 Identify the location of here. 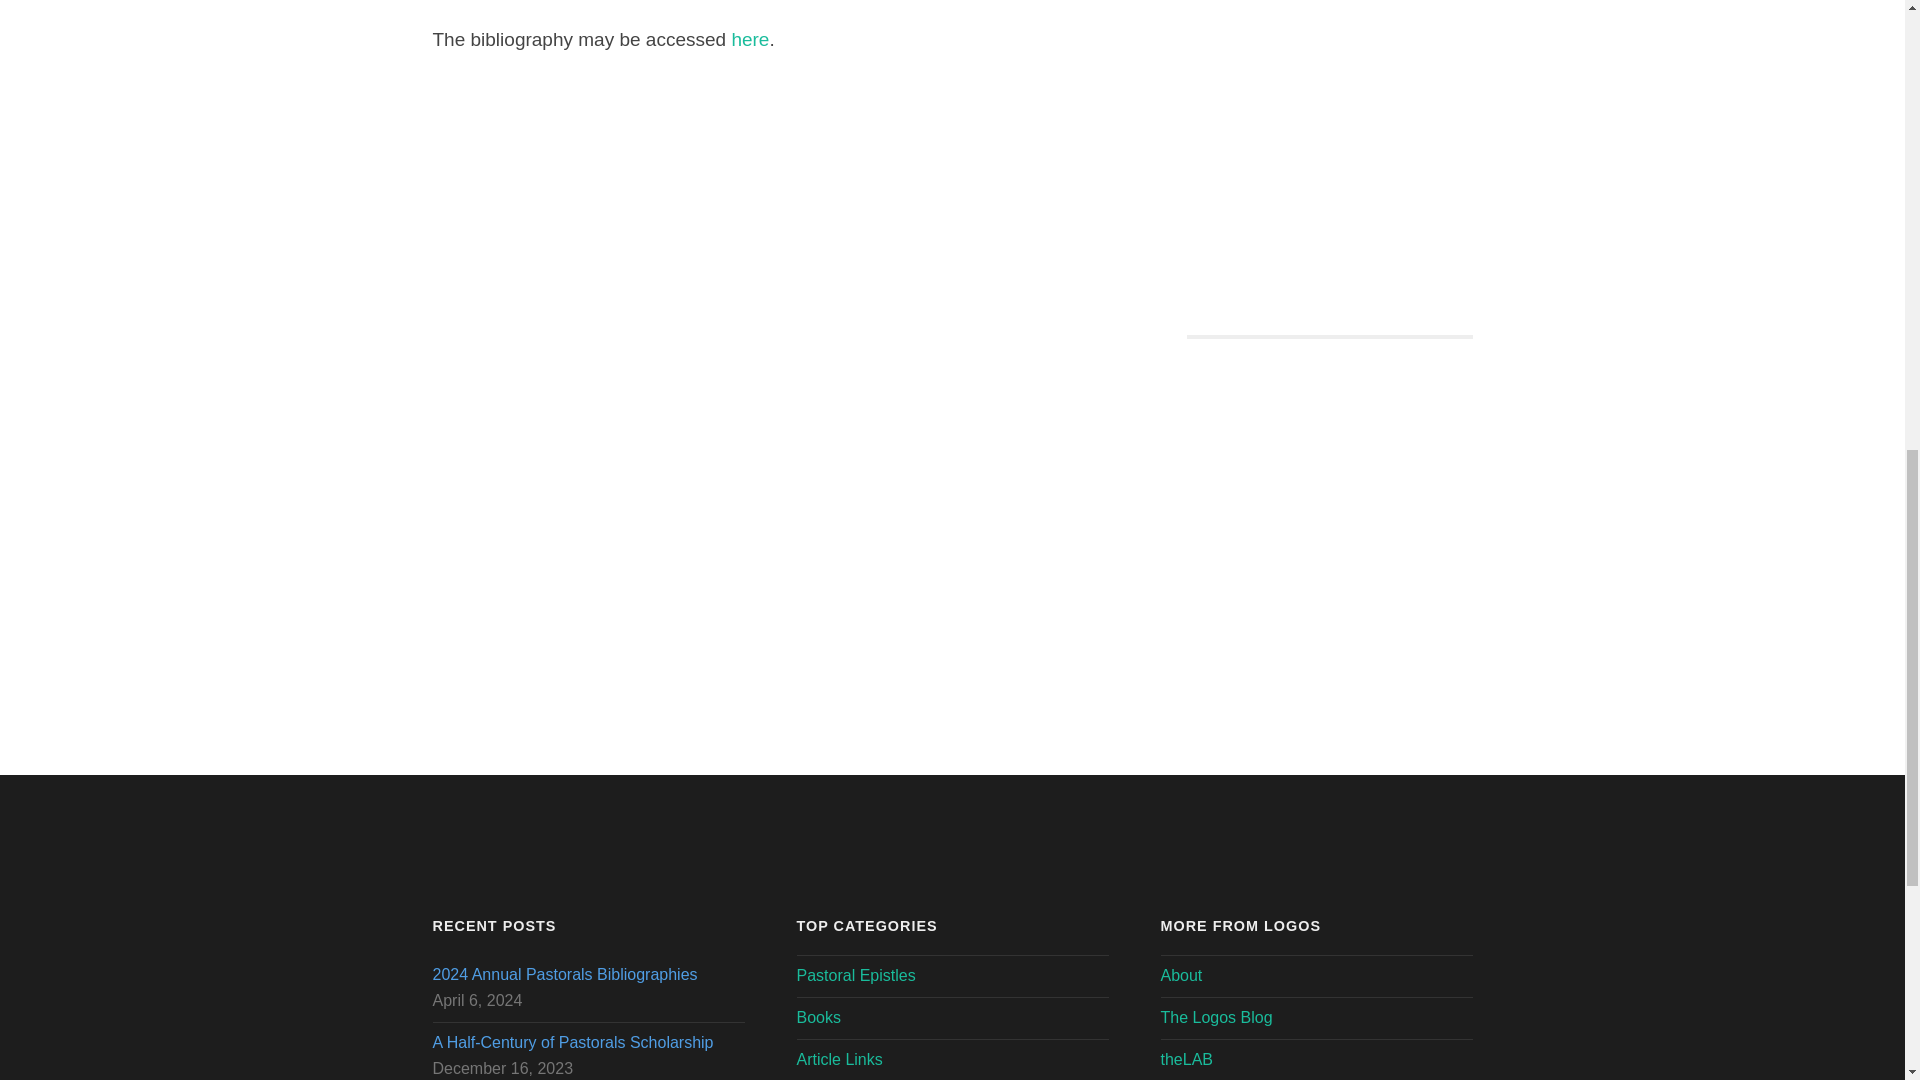
(750, 39).